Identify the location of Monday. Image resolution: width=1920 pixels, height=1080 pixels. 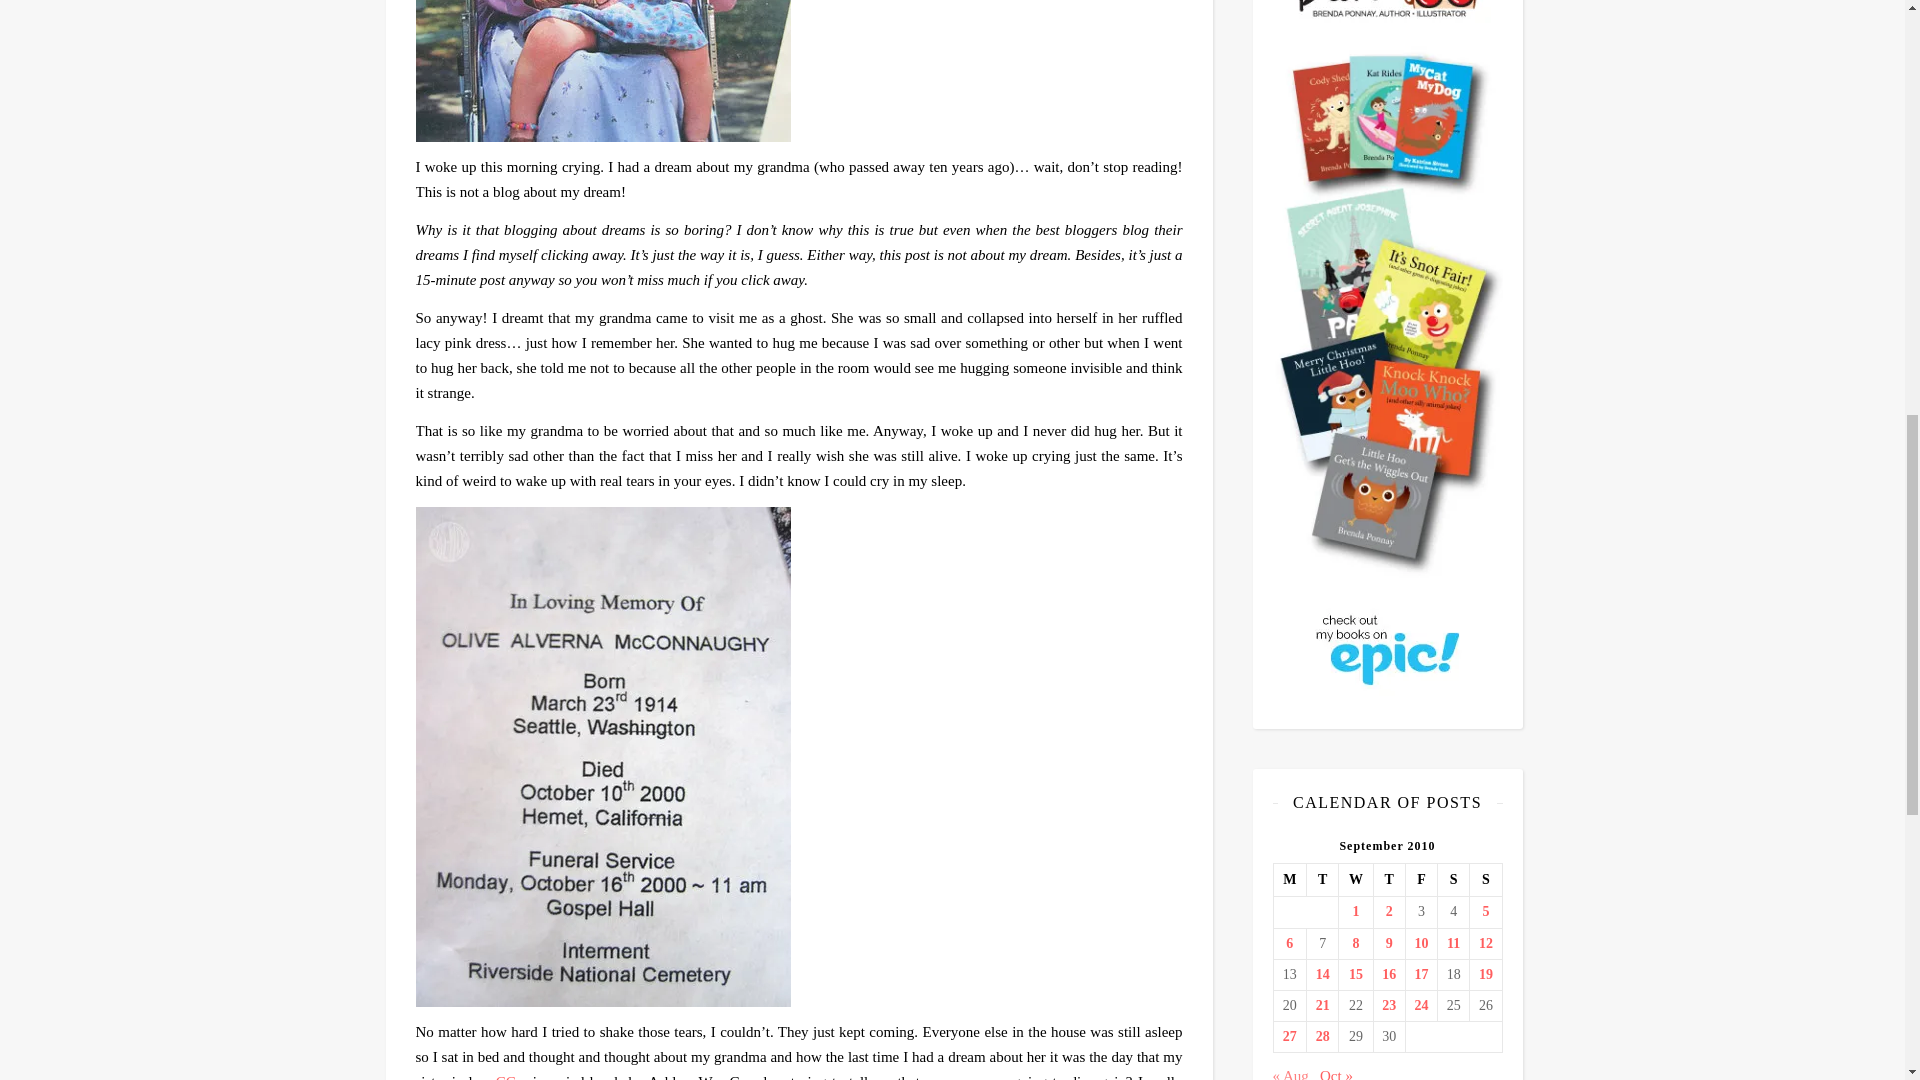
(1290, 880).